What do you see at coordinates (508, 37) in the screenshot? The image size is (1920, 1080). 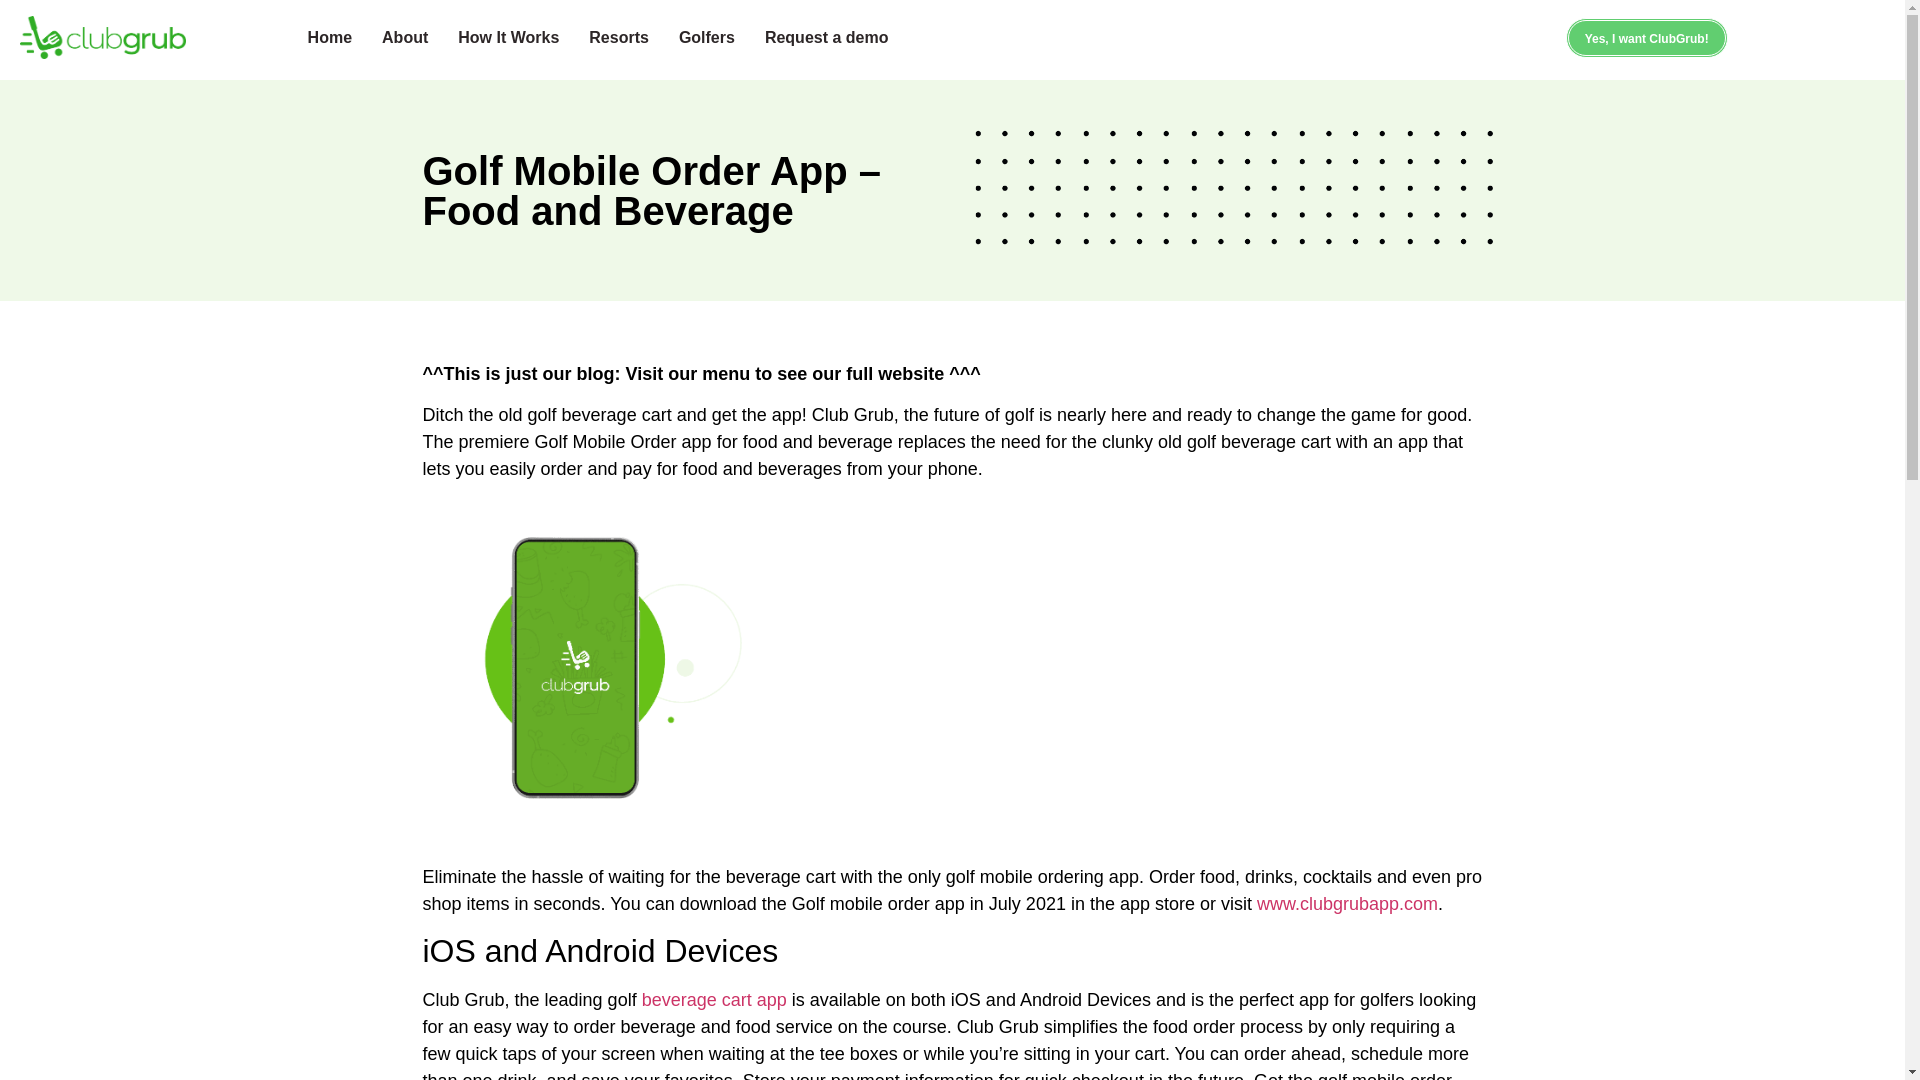 I see `How It Works` at bounding box center [508, 37].